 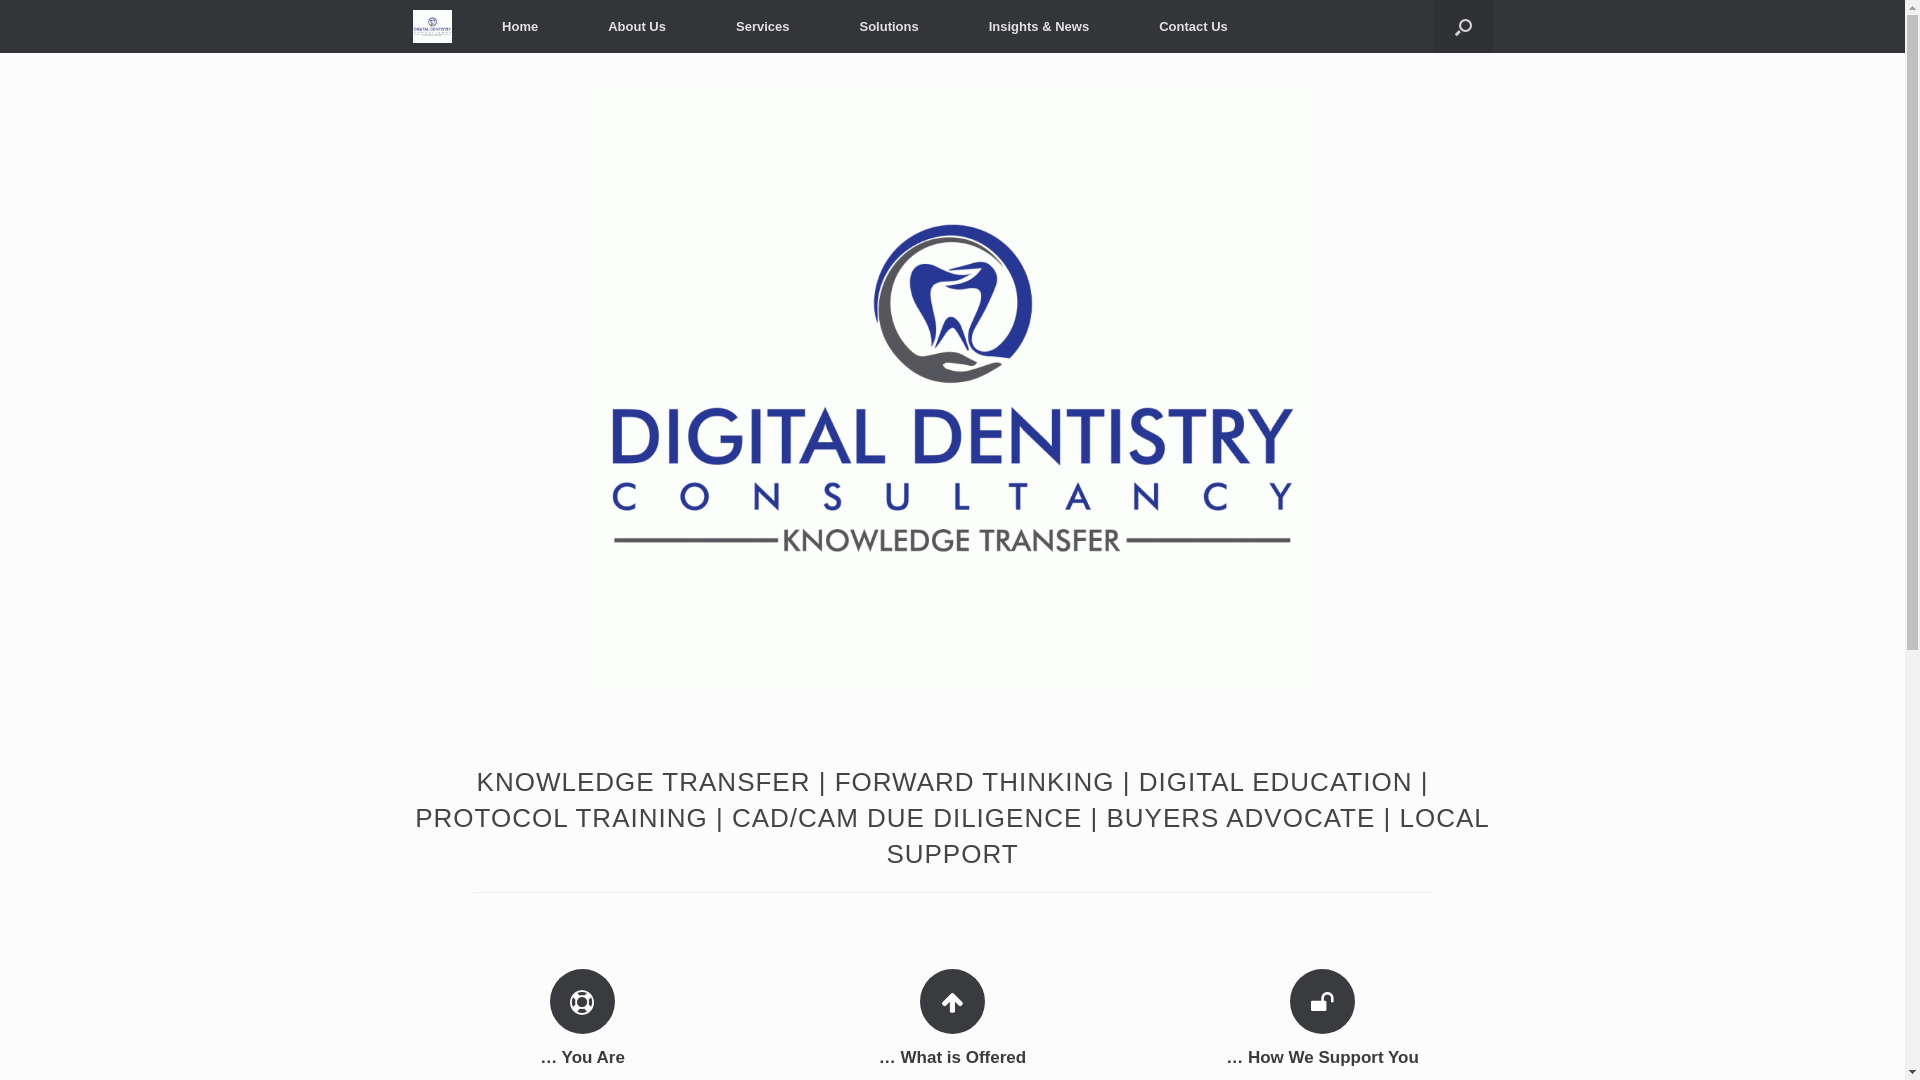 I want to click on Solutions, so click(x=888, y=26).